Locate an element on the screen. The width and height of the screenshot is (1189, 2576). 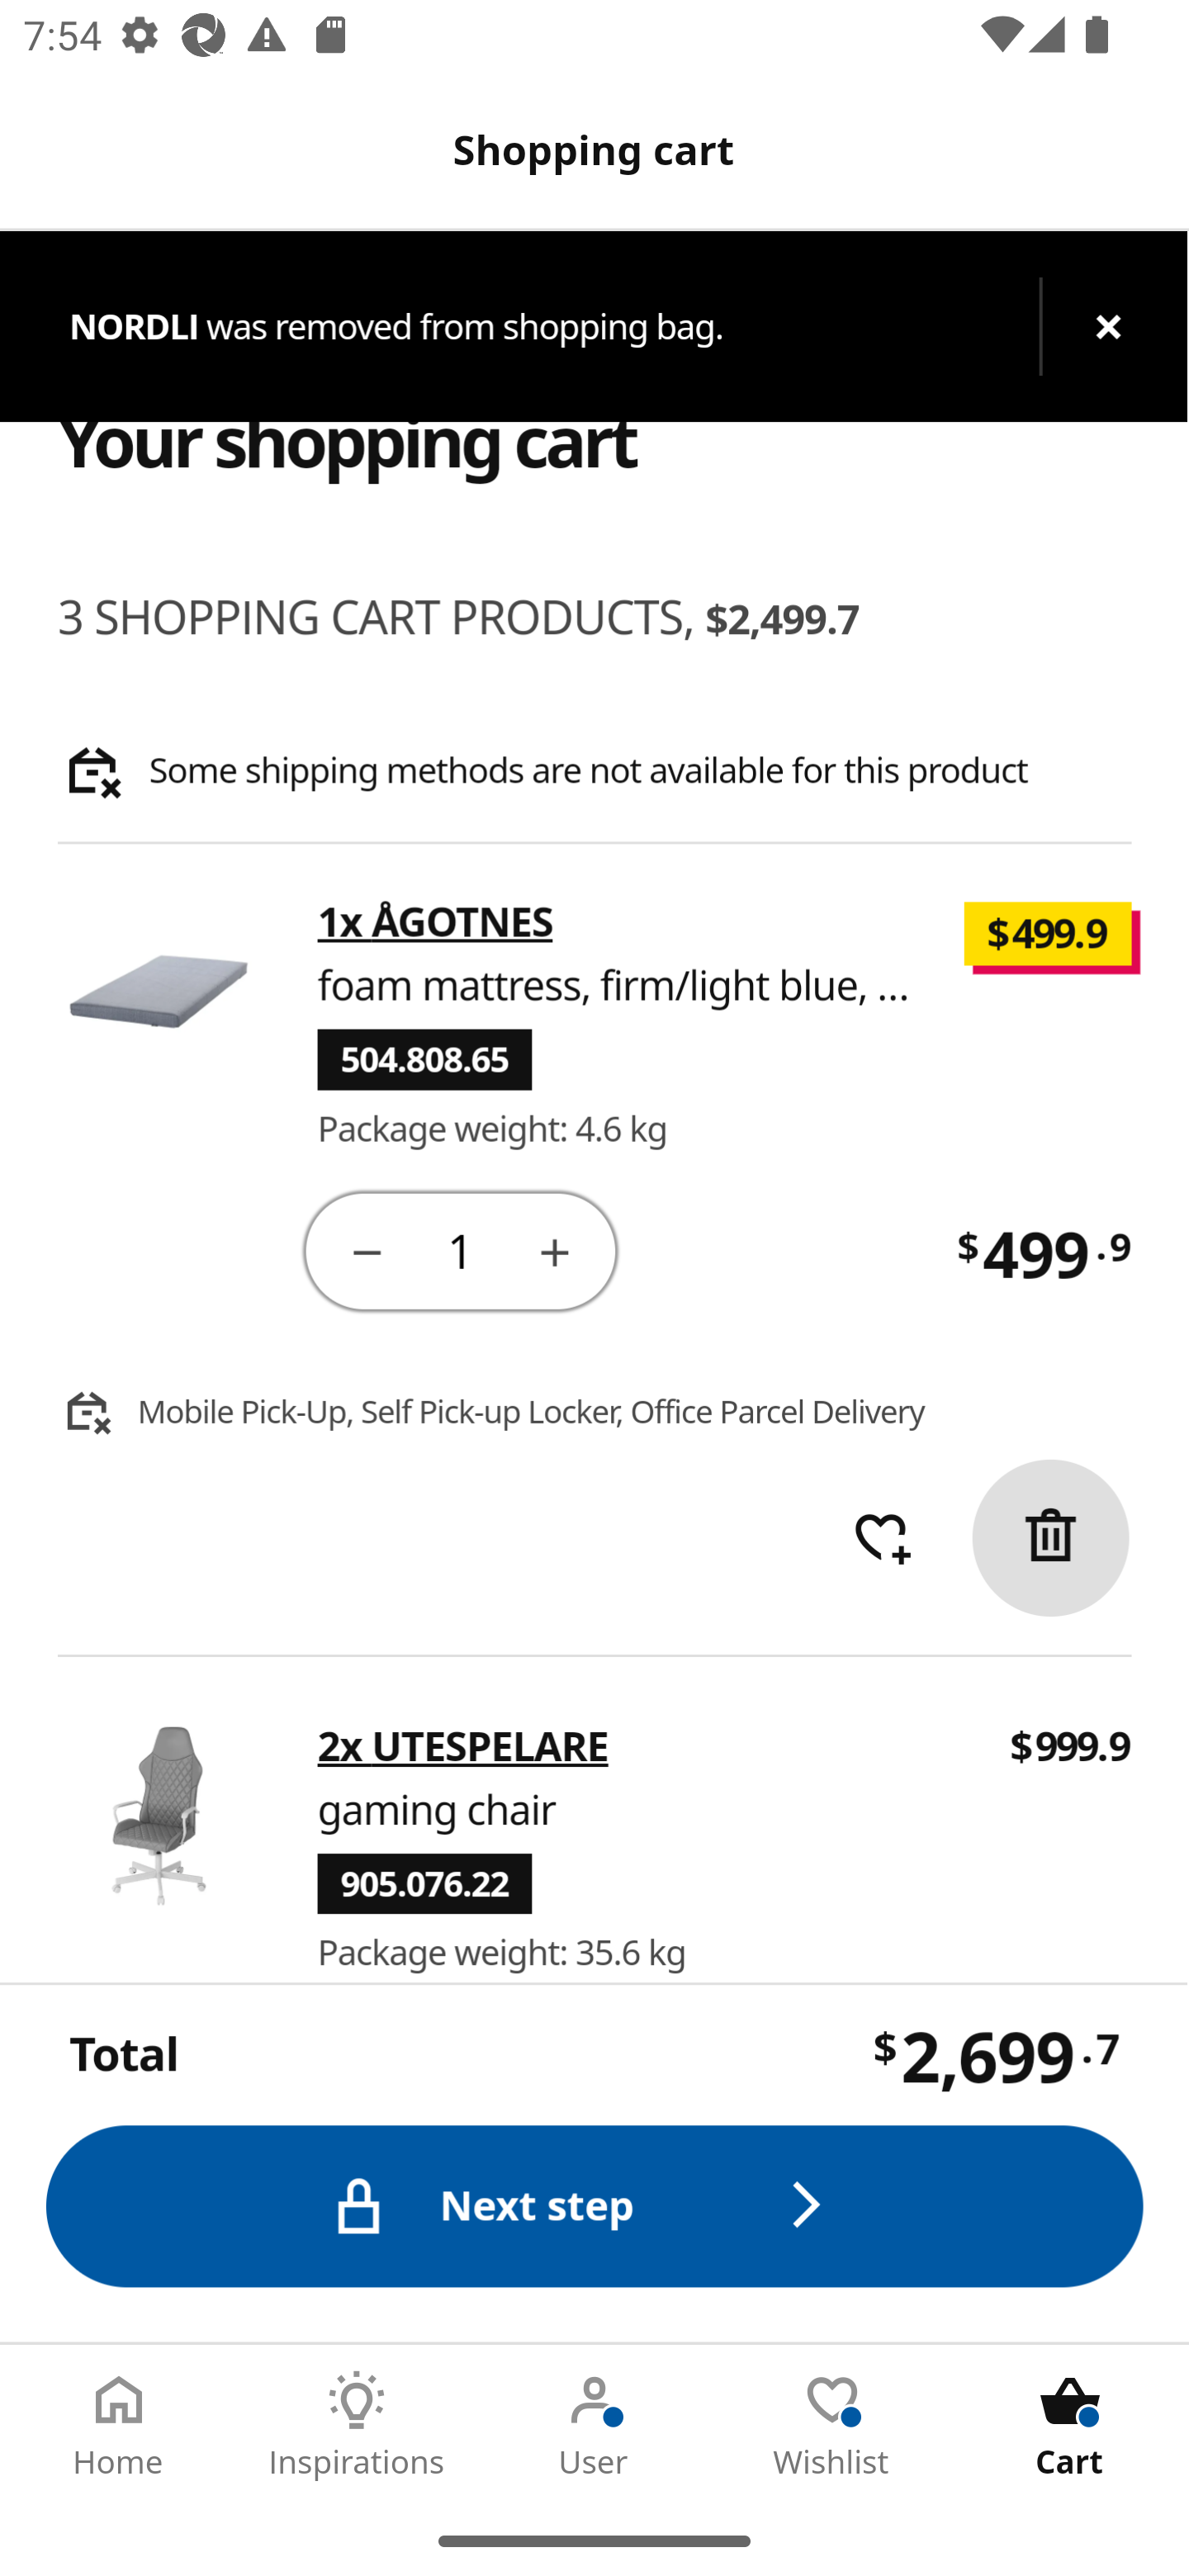
1 is located at coordinates (462, 1248).